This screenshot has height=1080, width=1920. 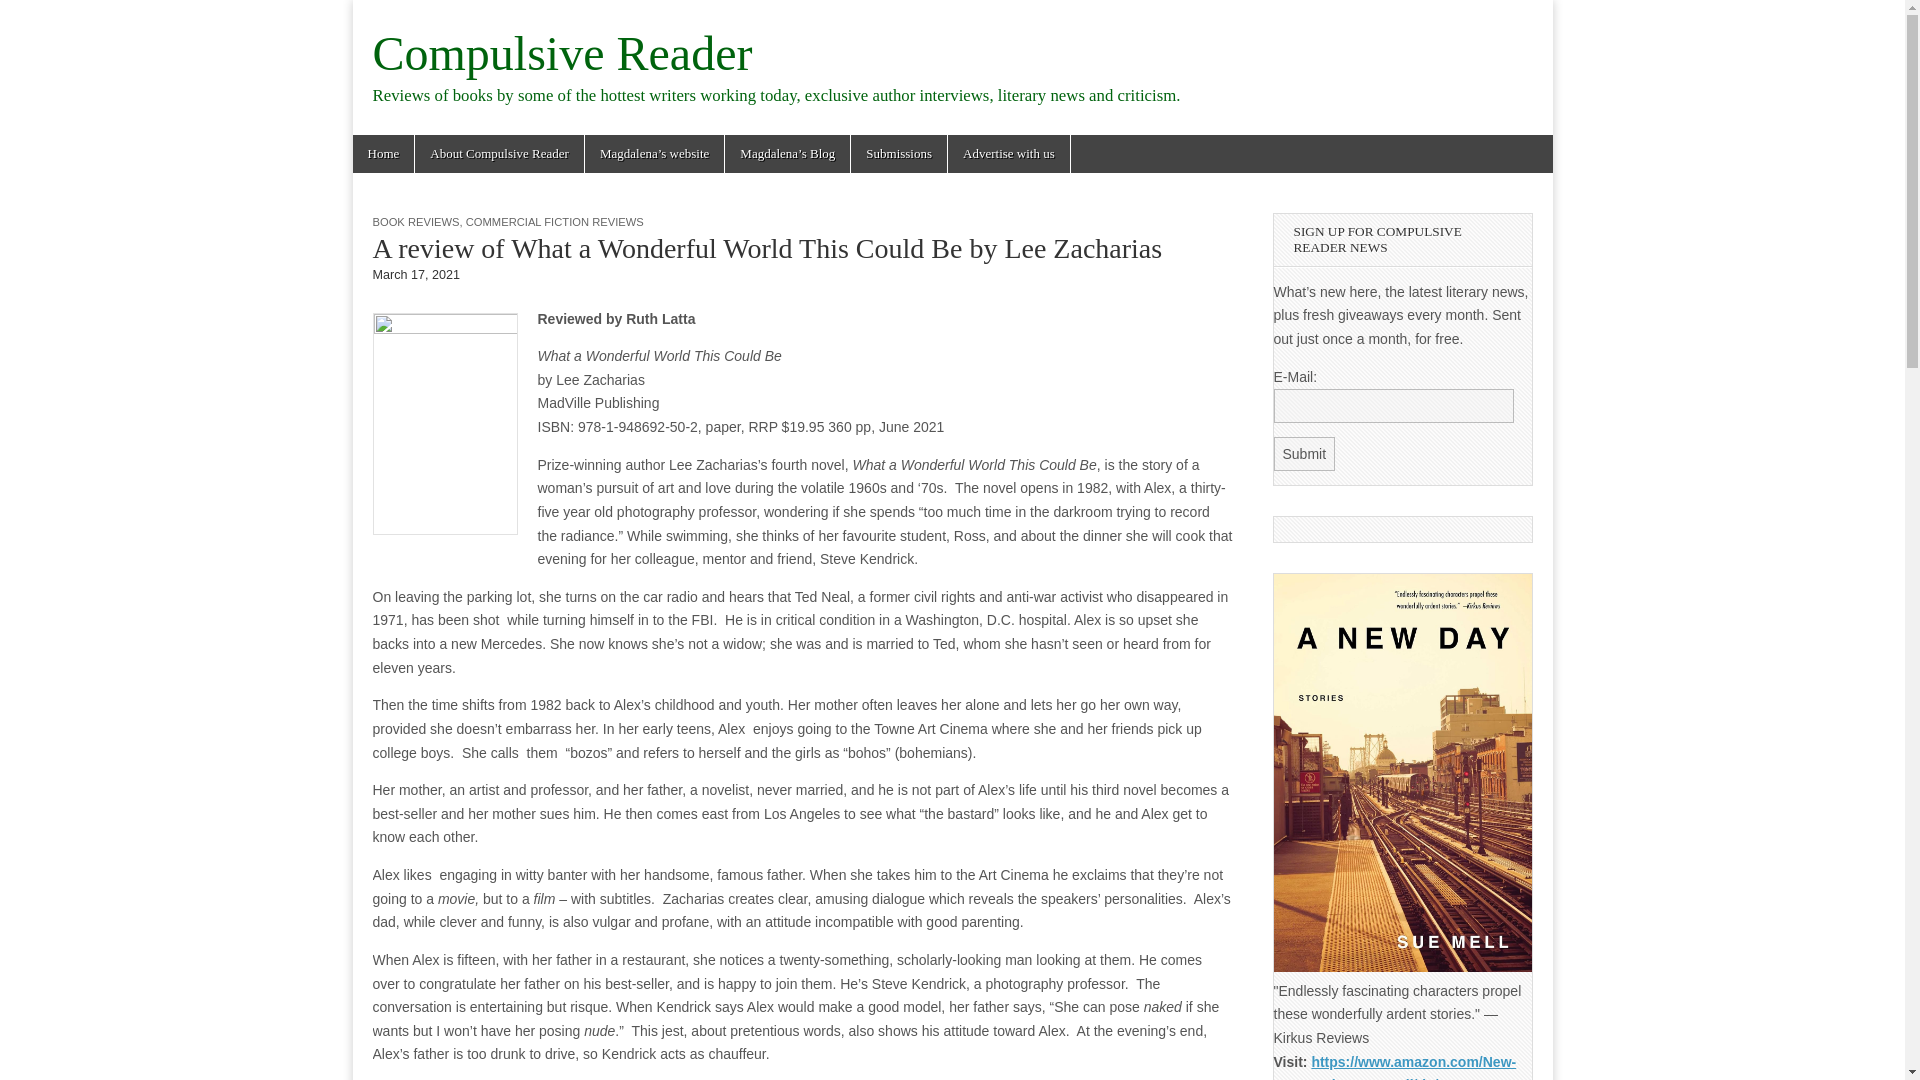 What do you see at coordinates (415, 222) in the screenshot?
I see `BOOK REVIEWS` at bounding box center [415, 222].